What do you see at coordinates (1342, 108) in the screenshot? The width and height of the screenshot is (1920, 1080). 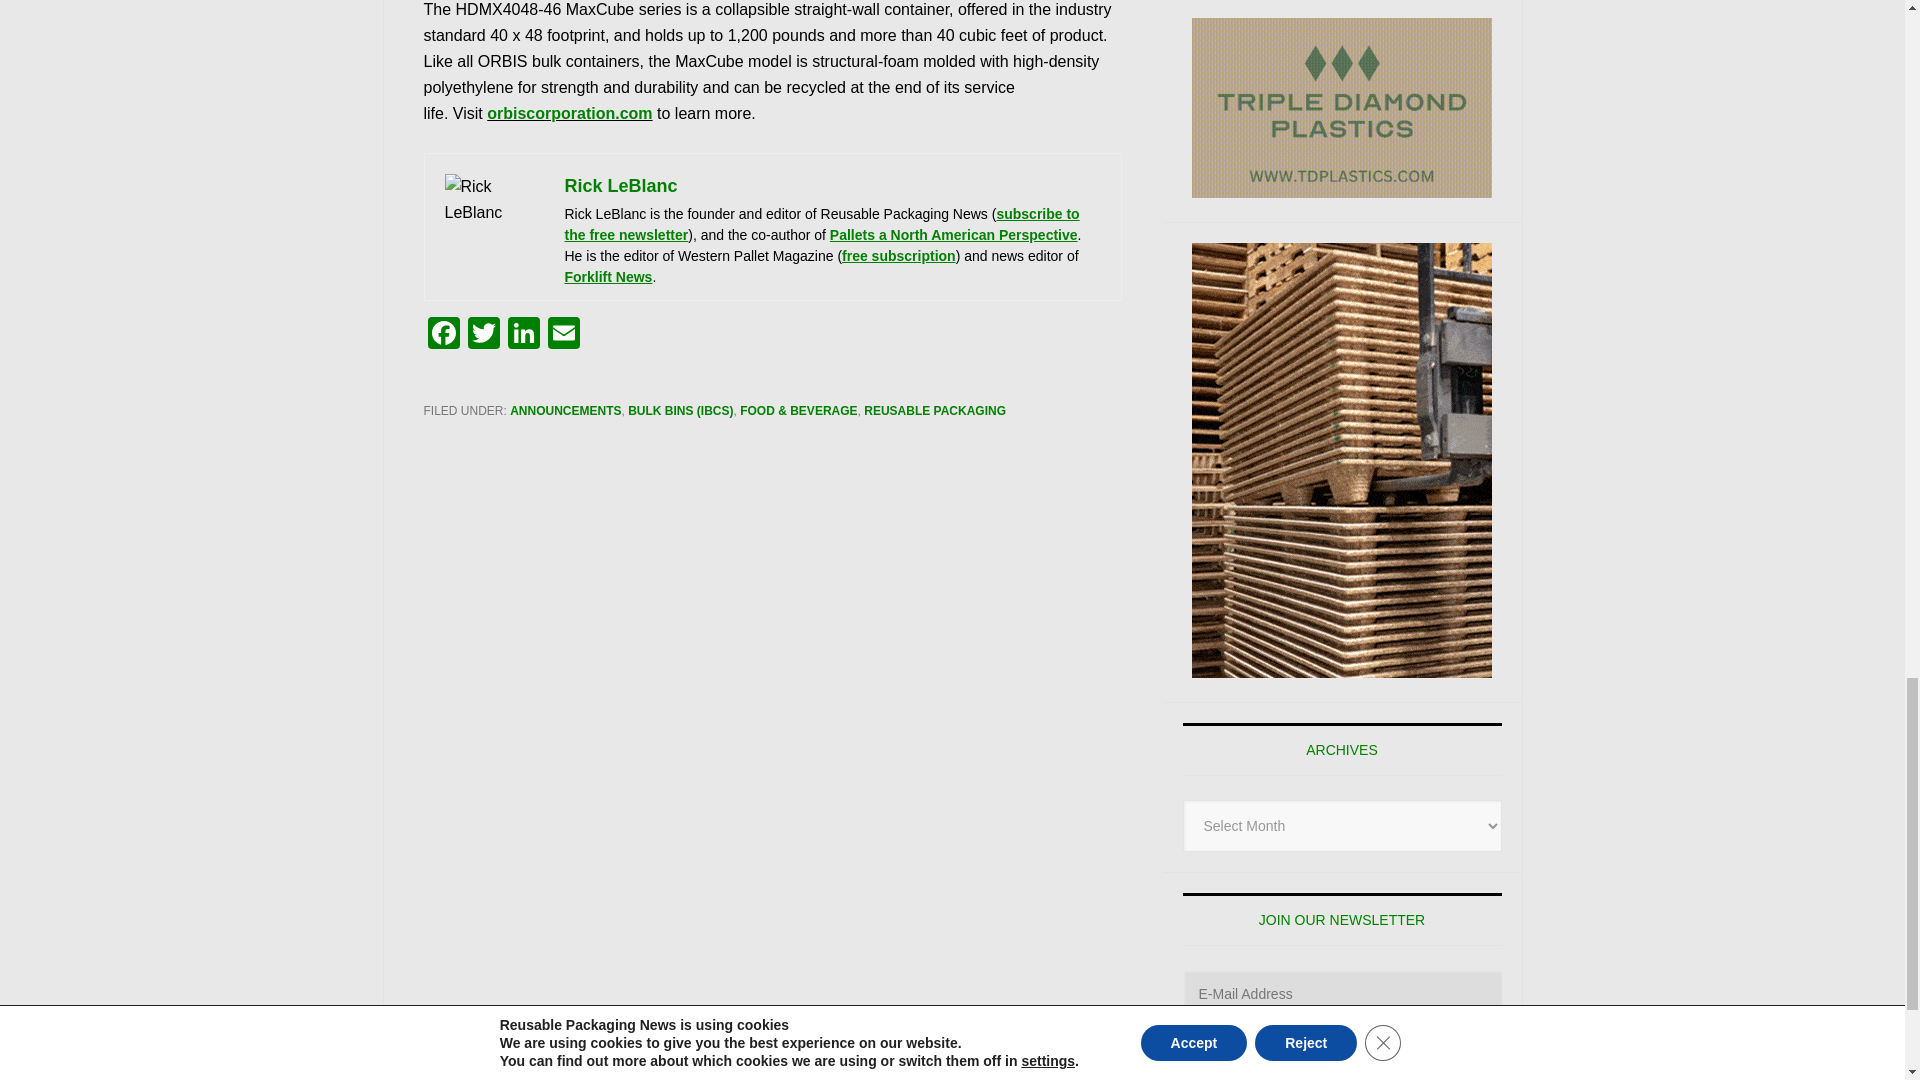 I see `Triple Diamond Plastics` at bounding box center [1342, 108].